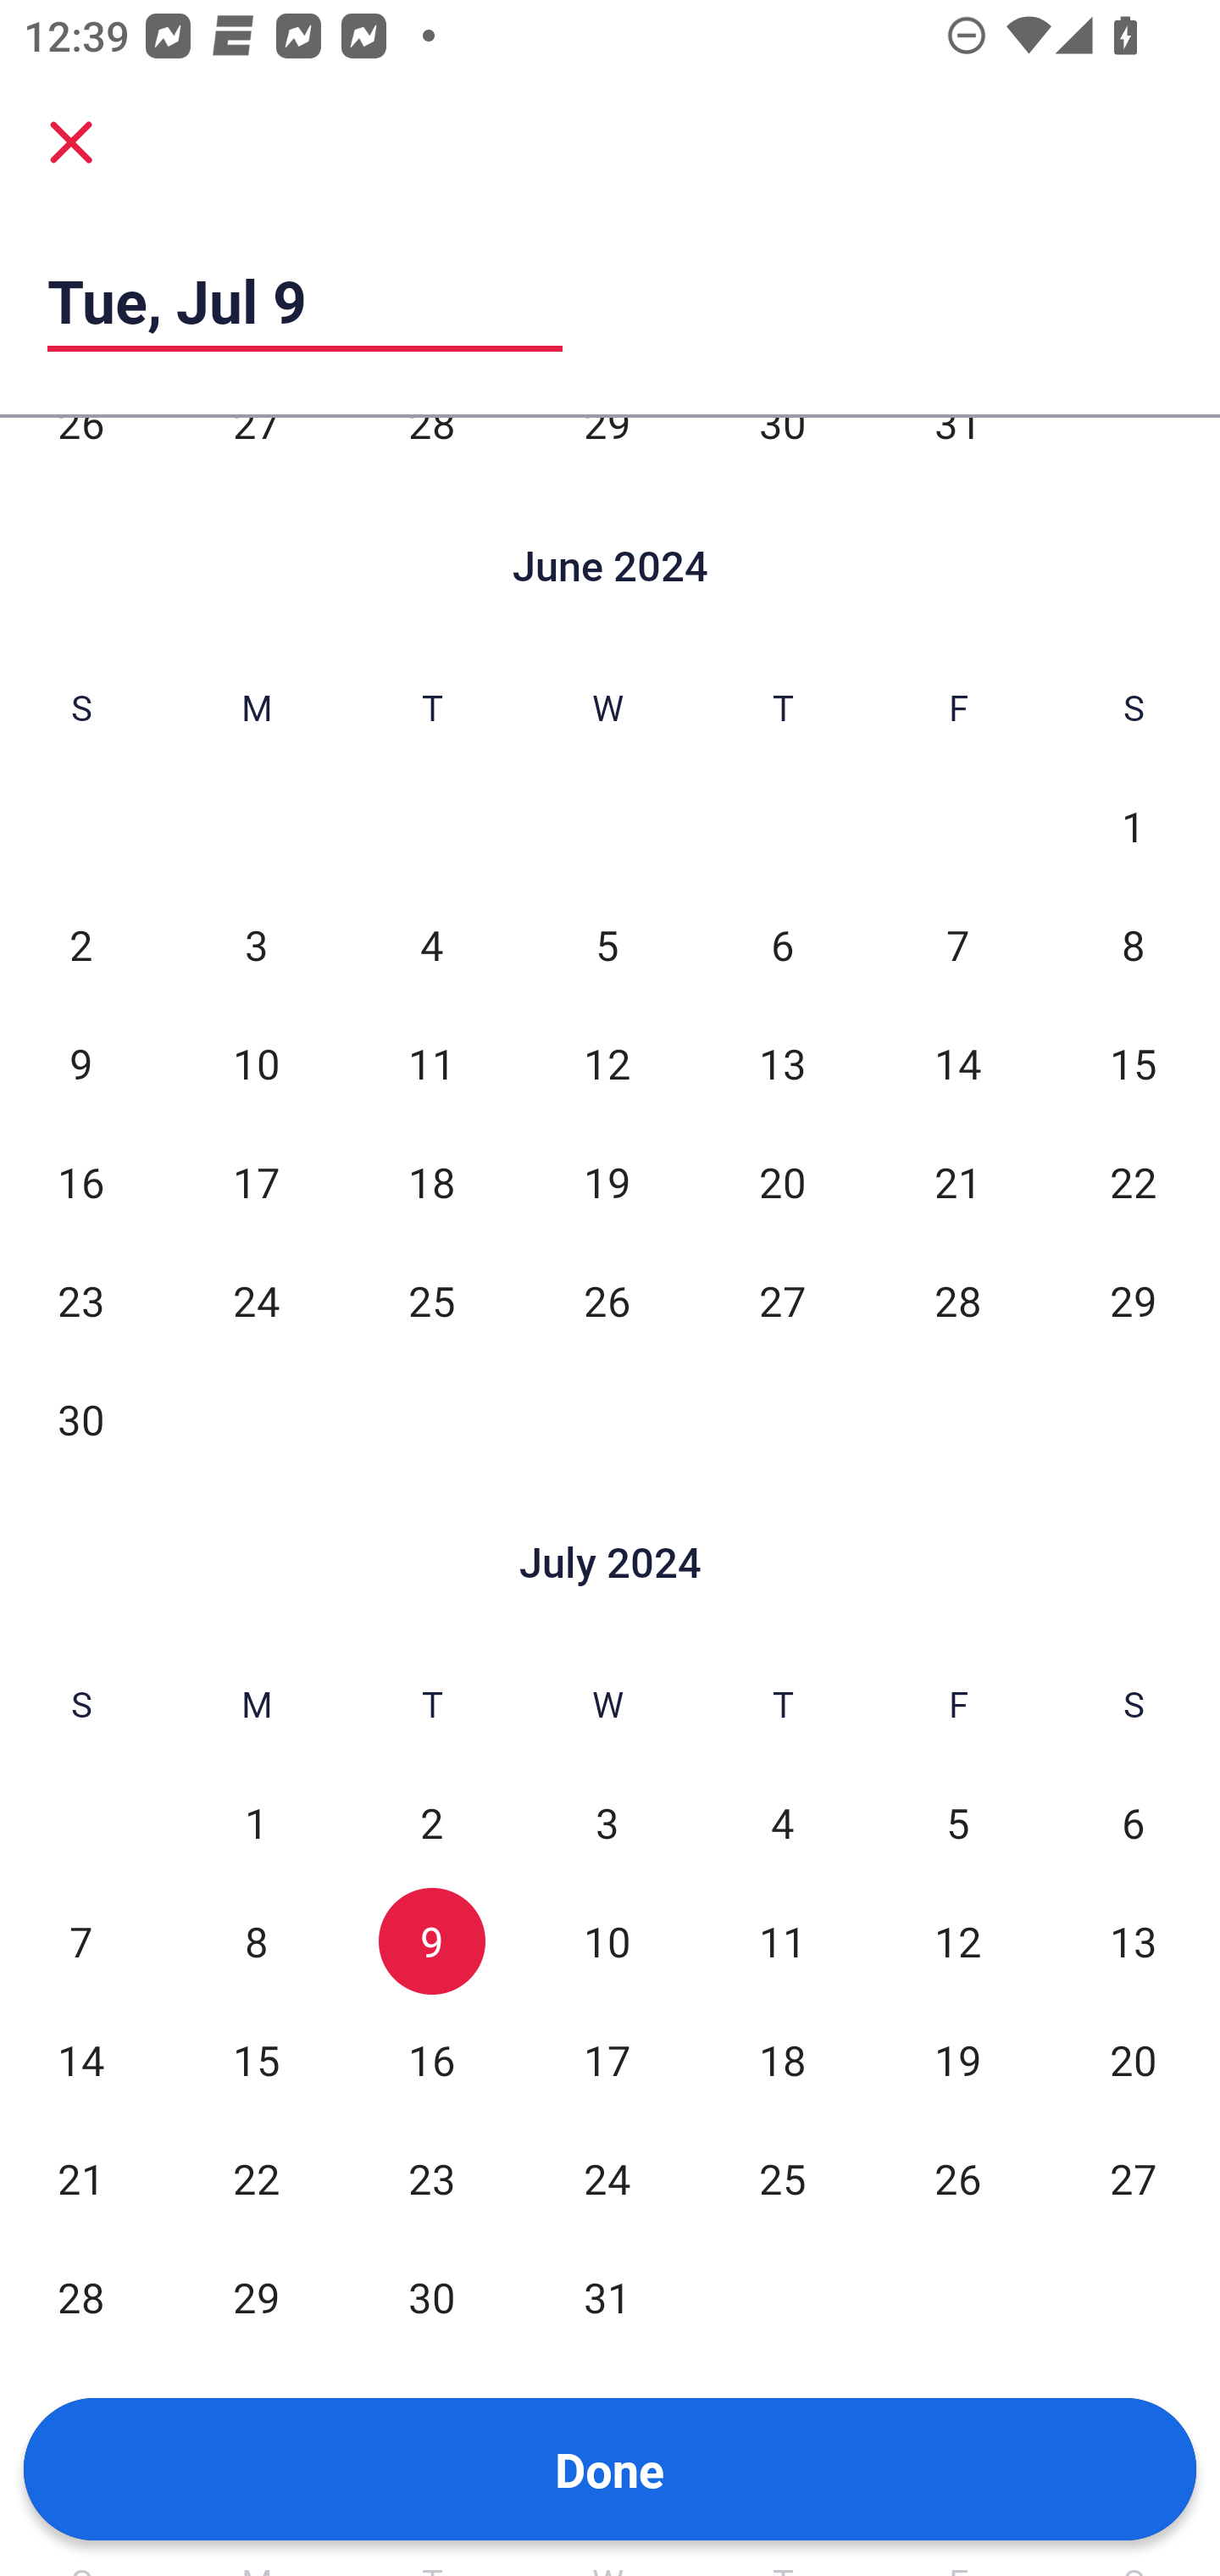 The width and height of the screenshot is (1220, 2576). What do you see at coordinates (256, 945) in the screenshot?
I see `3 Mon, Jun 3, Not Selected` at bounding box center [256, 945].